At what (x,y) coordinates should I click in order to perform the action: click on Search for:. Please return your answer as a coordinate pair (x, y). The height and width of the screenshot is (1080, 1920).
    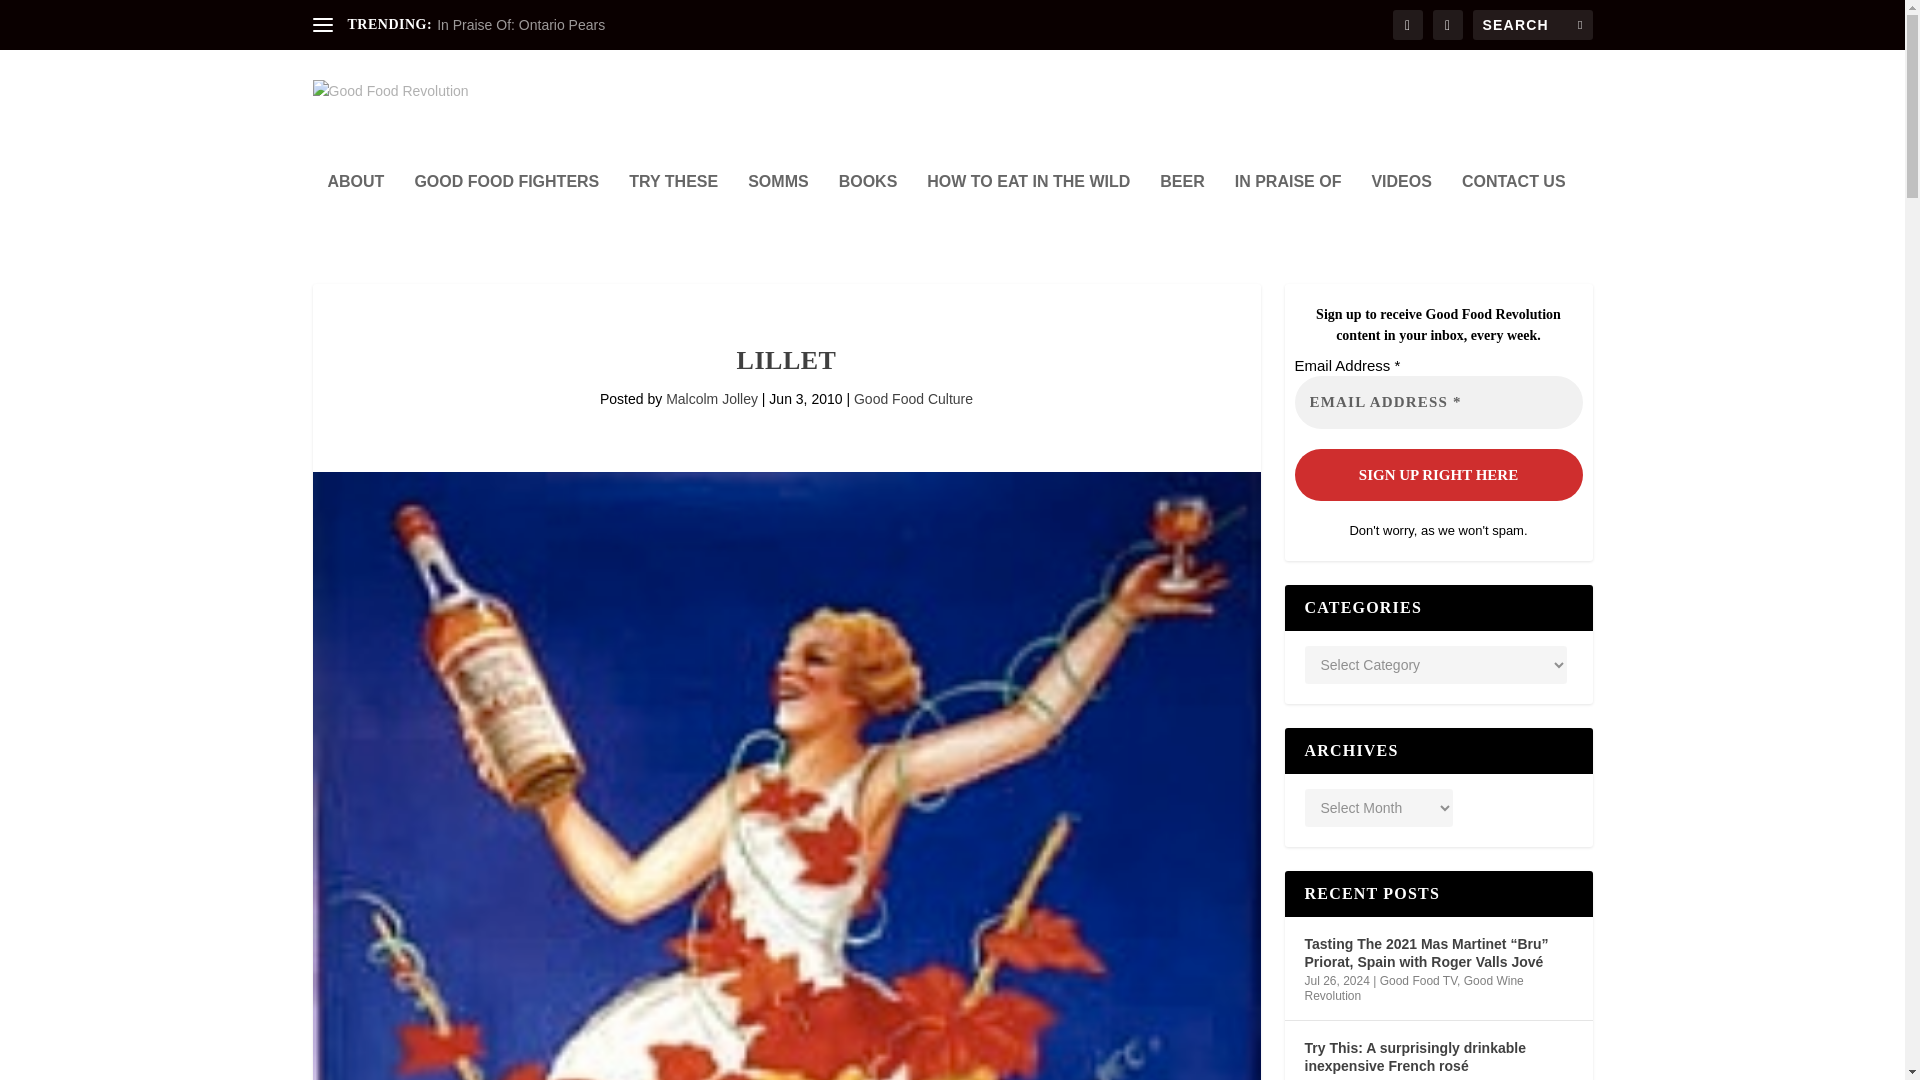
    Looking at the image, I should click on (1532, 24).